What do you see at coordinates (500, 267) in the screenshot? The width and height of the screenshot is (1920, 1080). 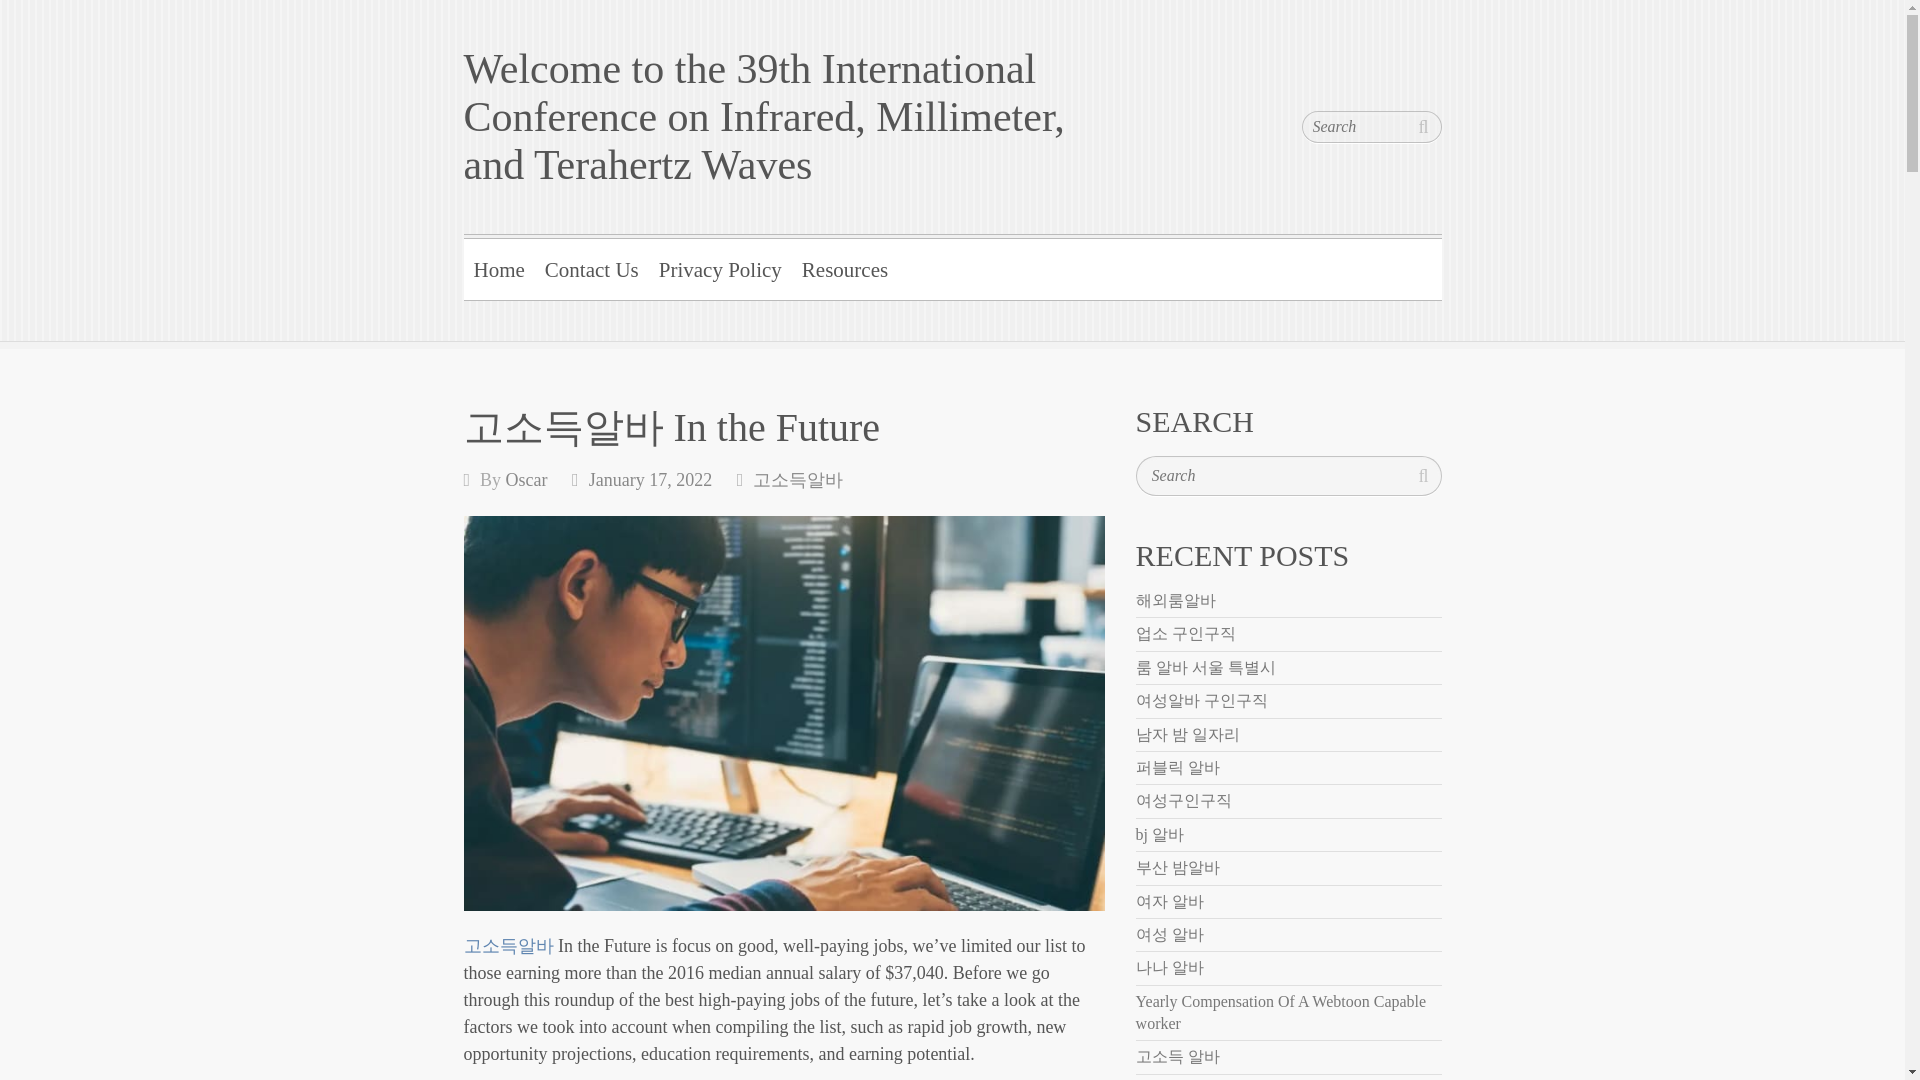 I see `Home` at bounding box center [500, 267].